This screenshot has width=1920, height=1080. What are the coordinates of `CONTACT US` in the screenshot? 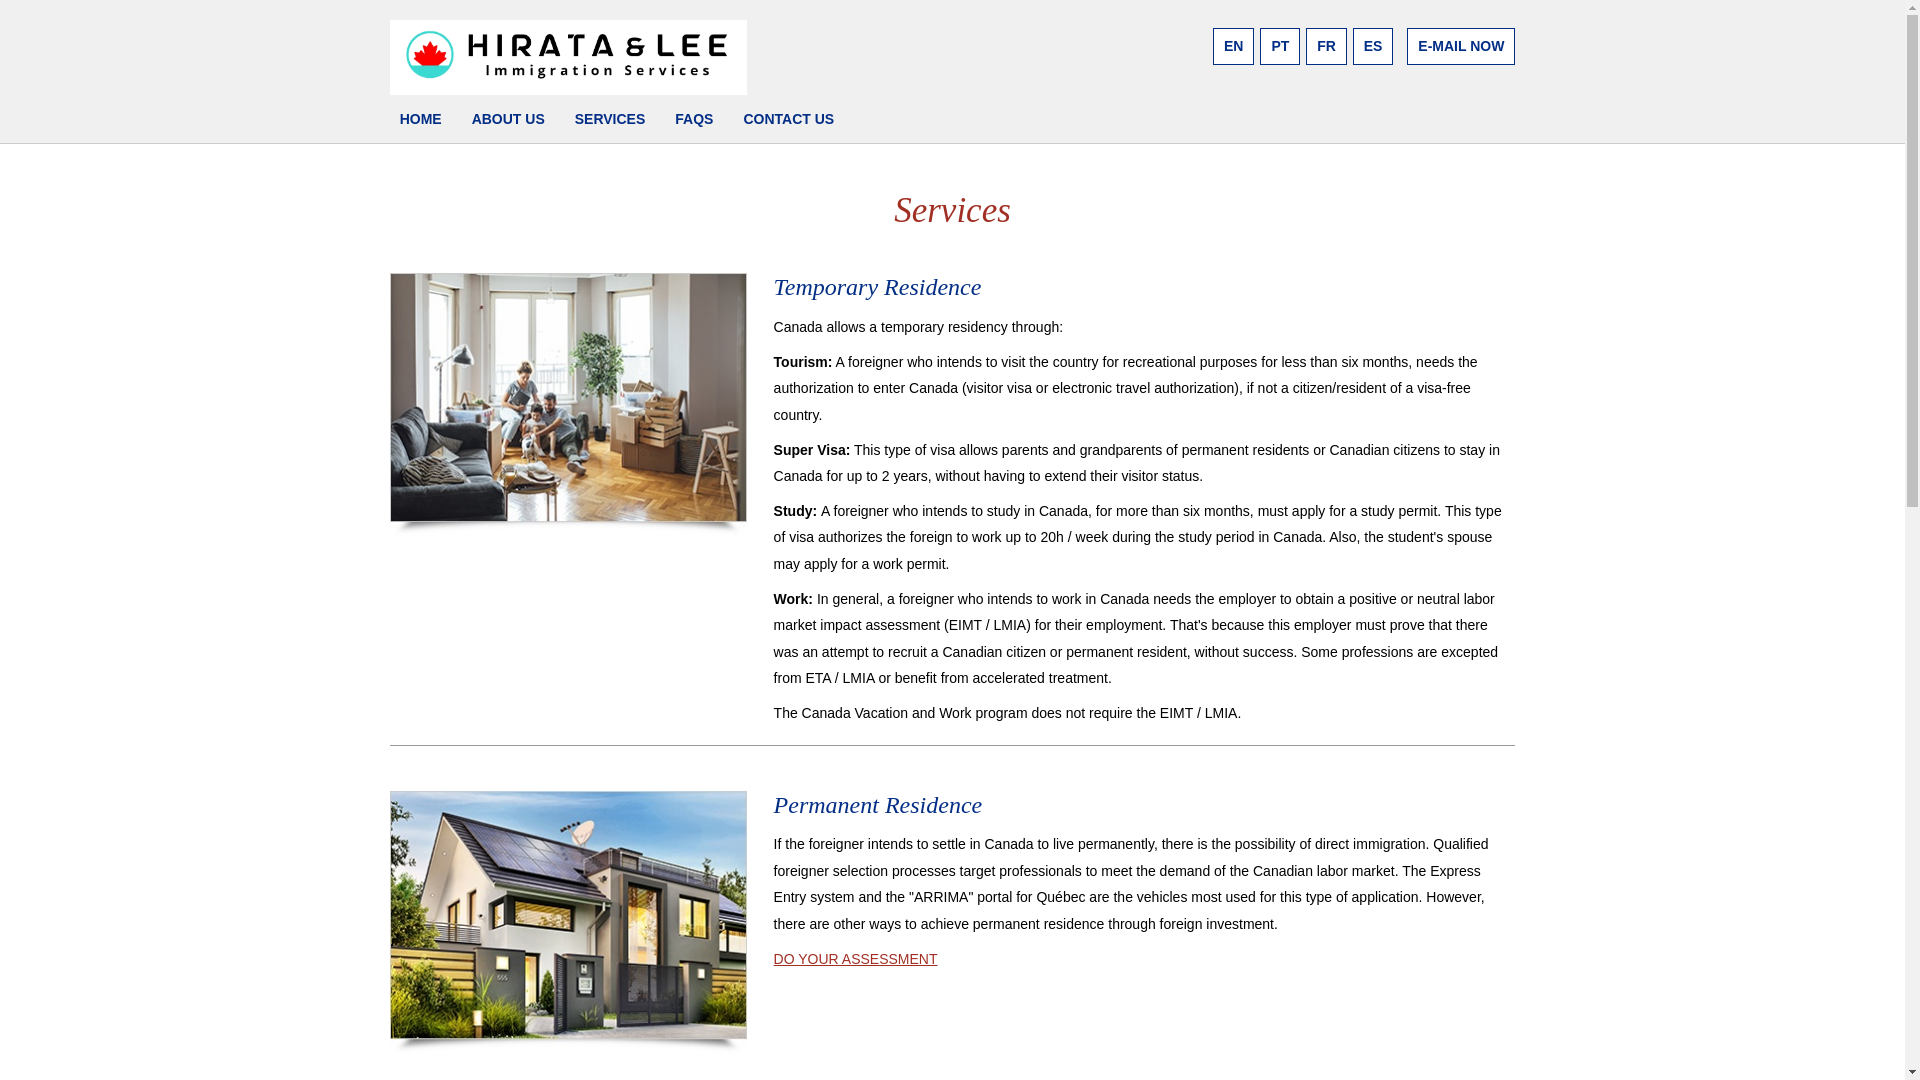 It's located at (788, 118).